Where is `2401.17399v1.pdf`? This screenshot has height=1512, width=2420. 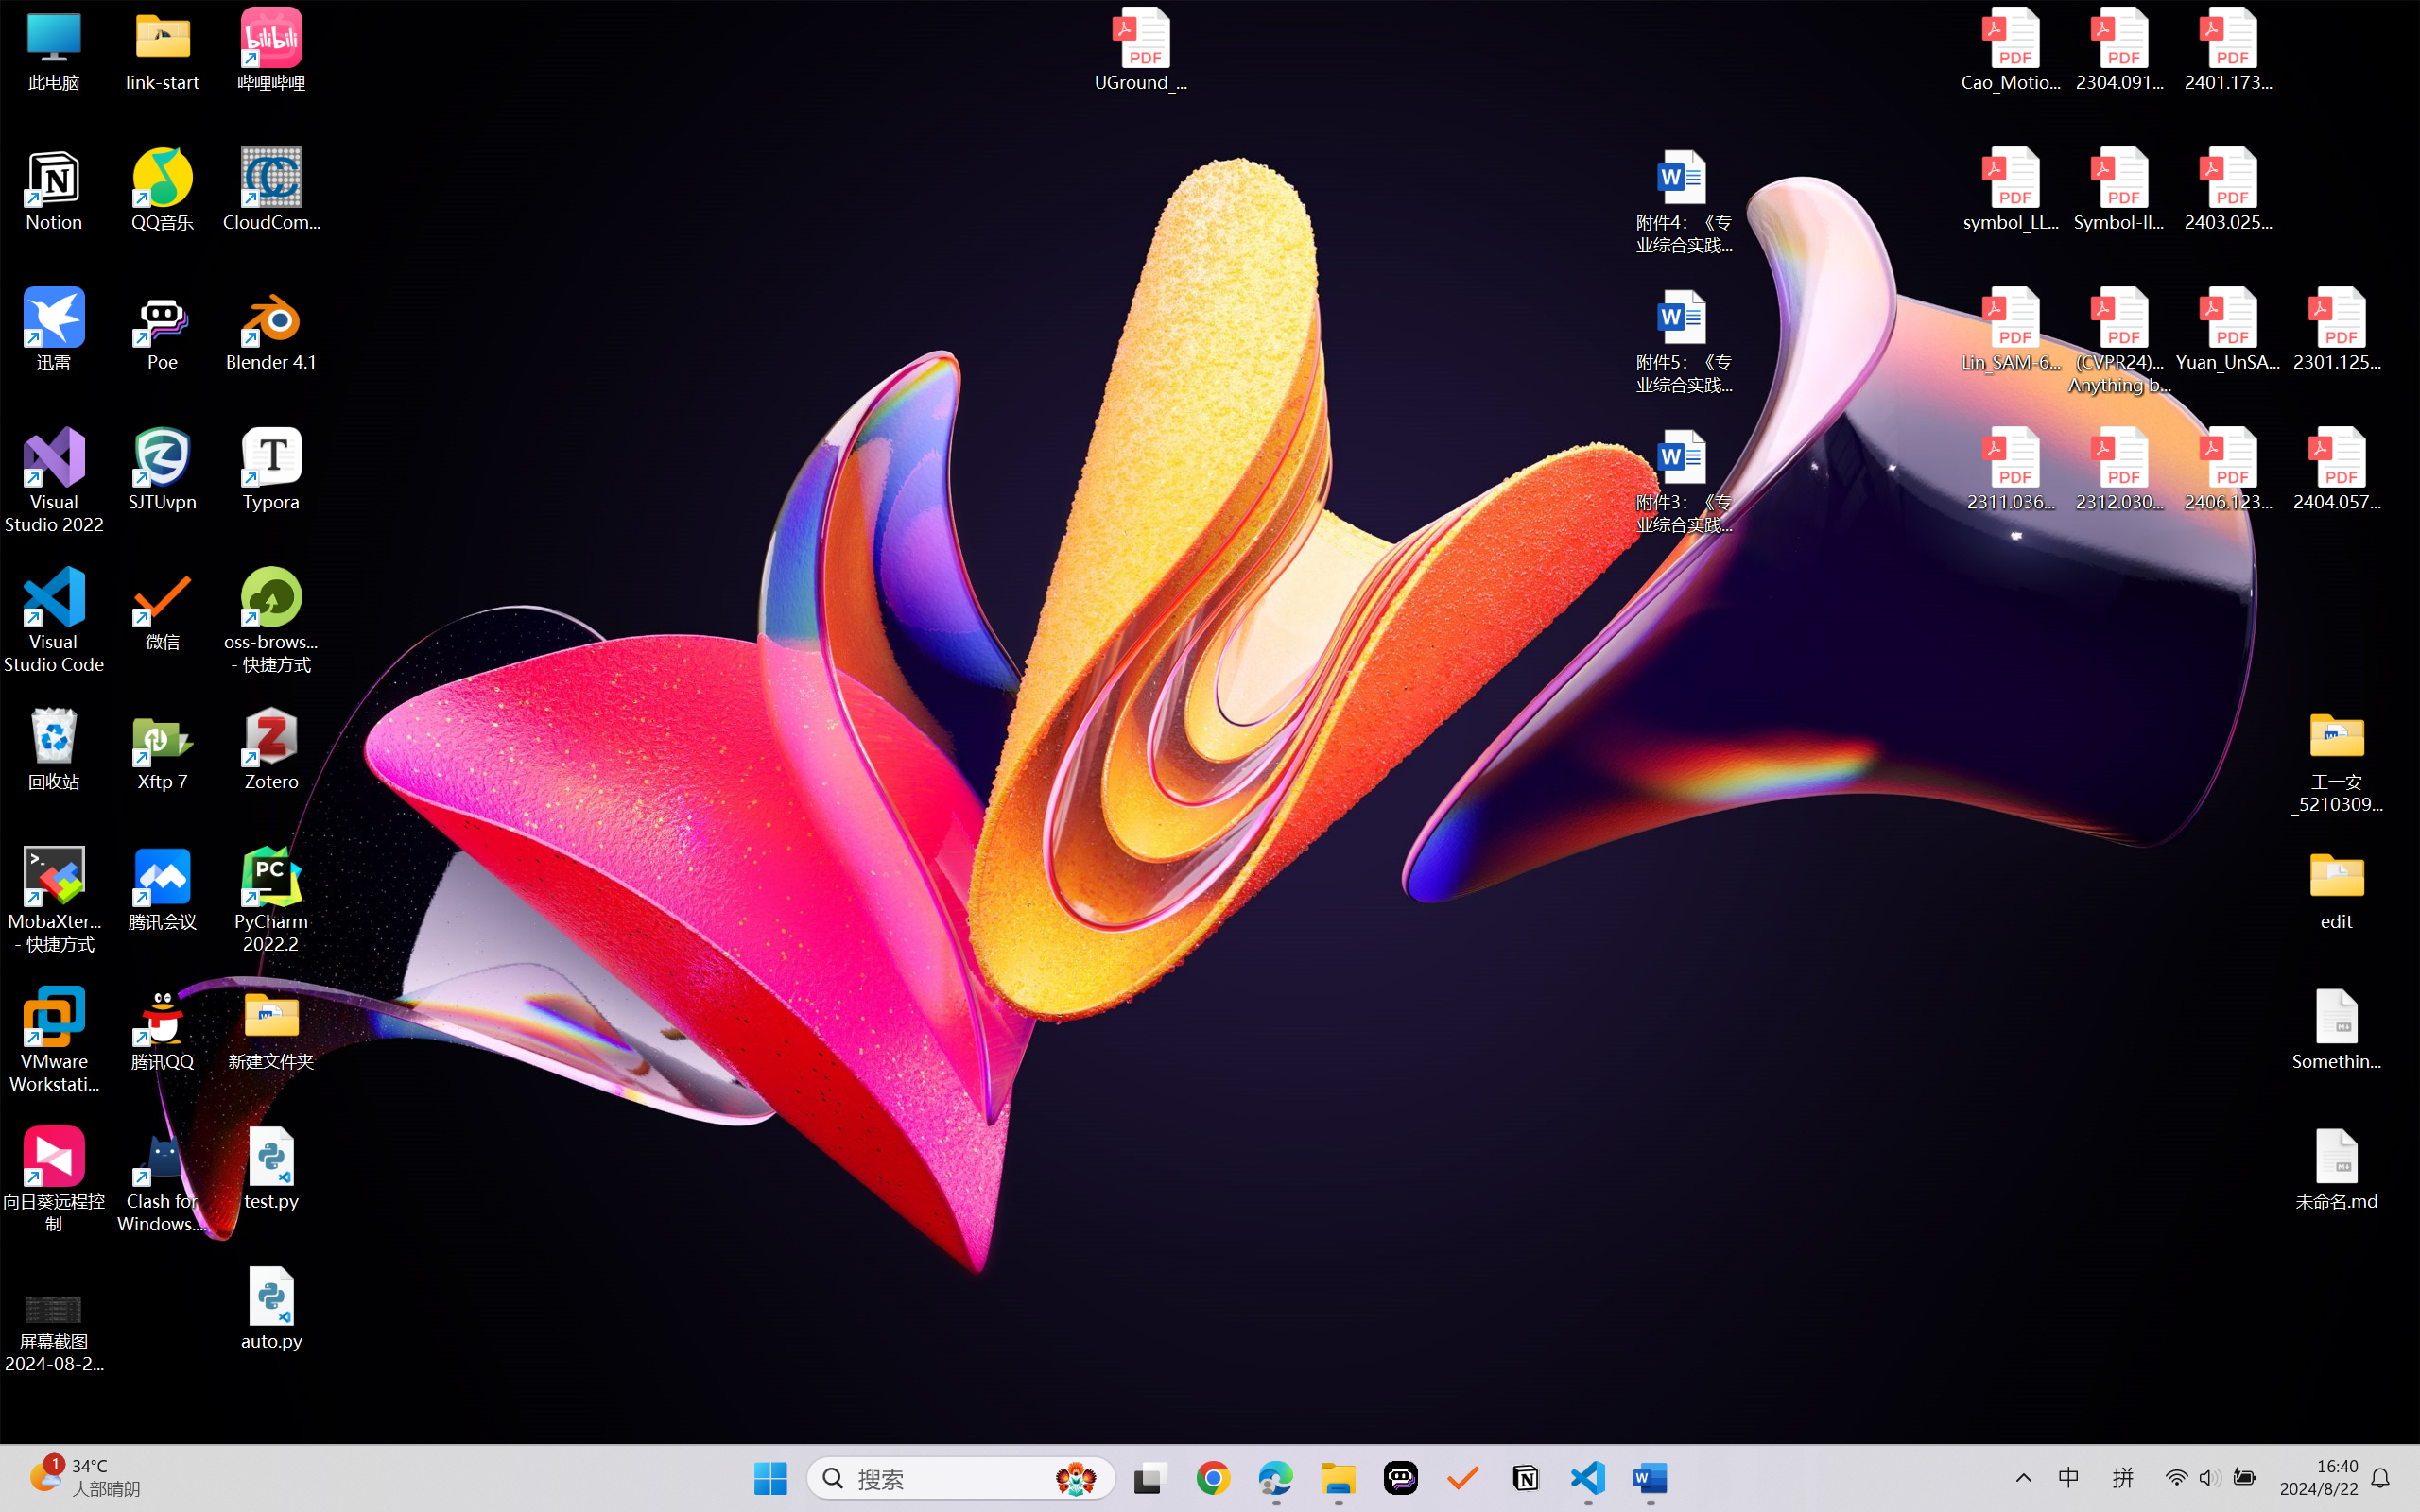
2401.17399v1.pdf is located at coordinates (2227, 49).